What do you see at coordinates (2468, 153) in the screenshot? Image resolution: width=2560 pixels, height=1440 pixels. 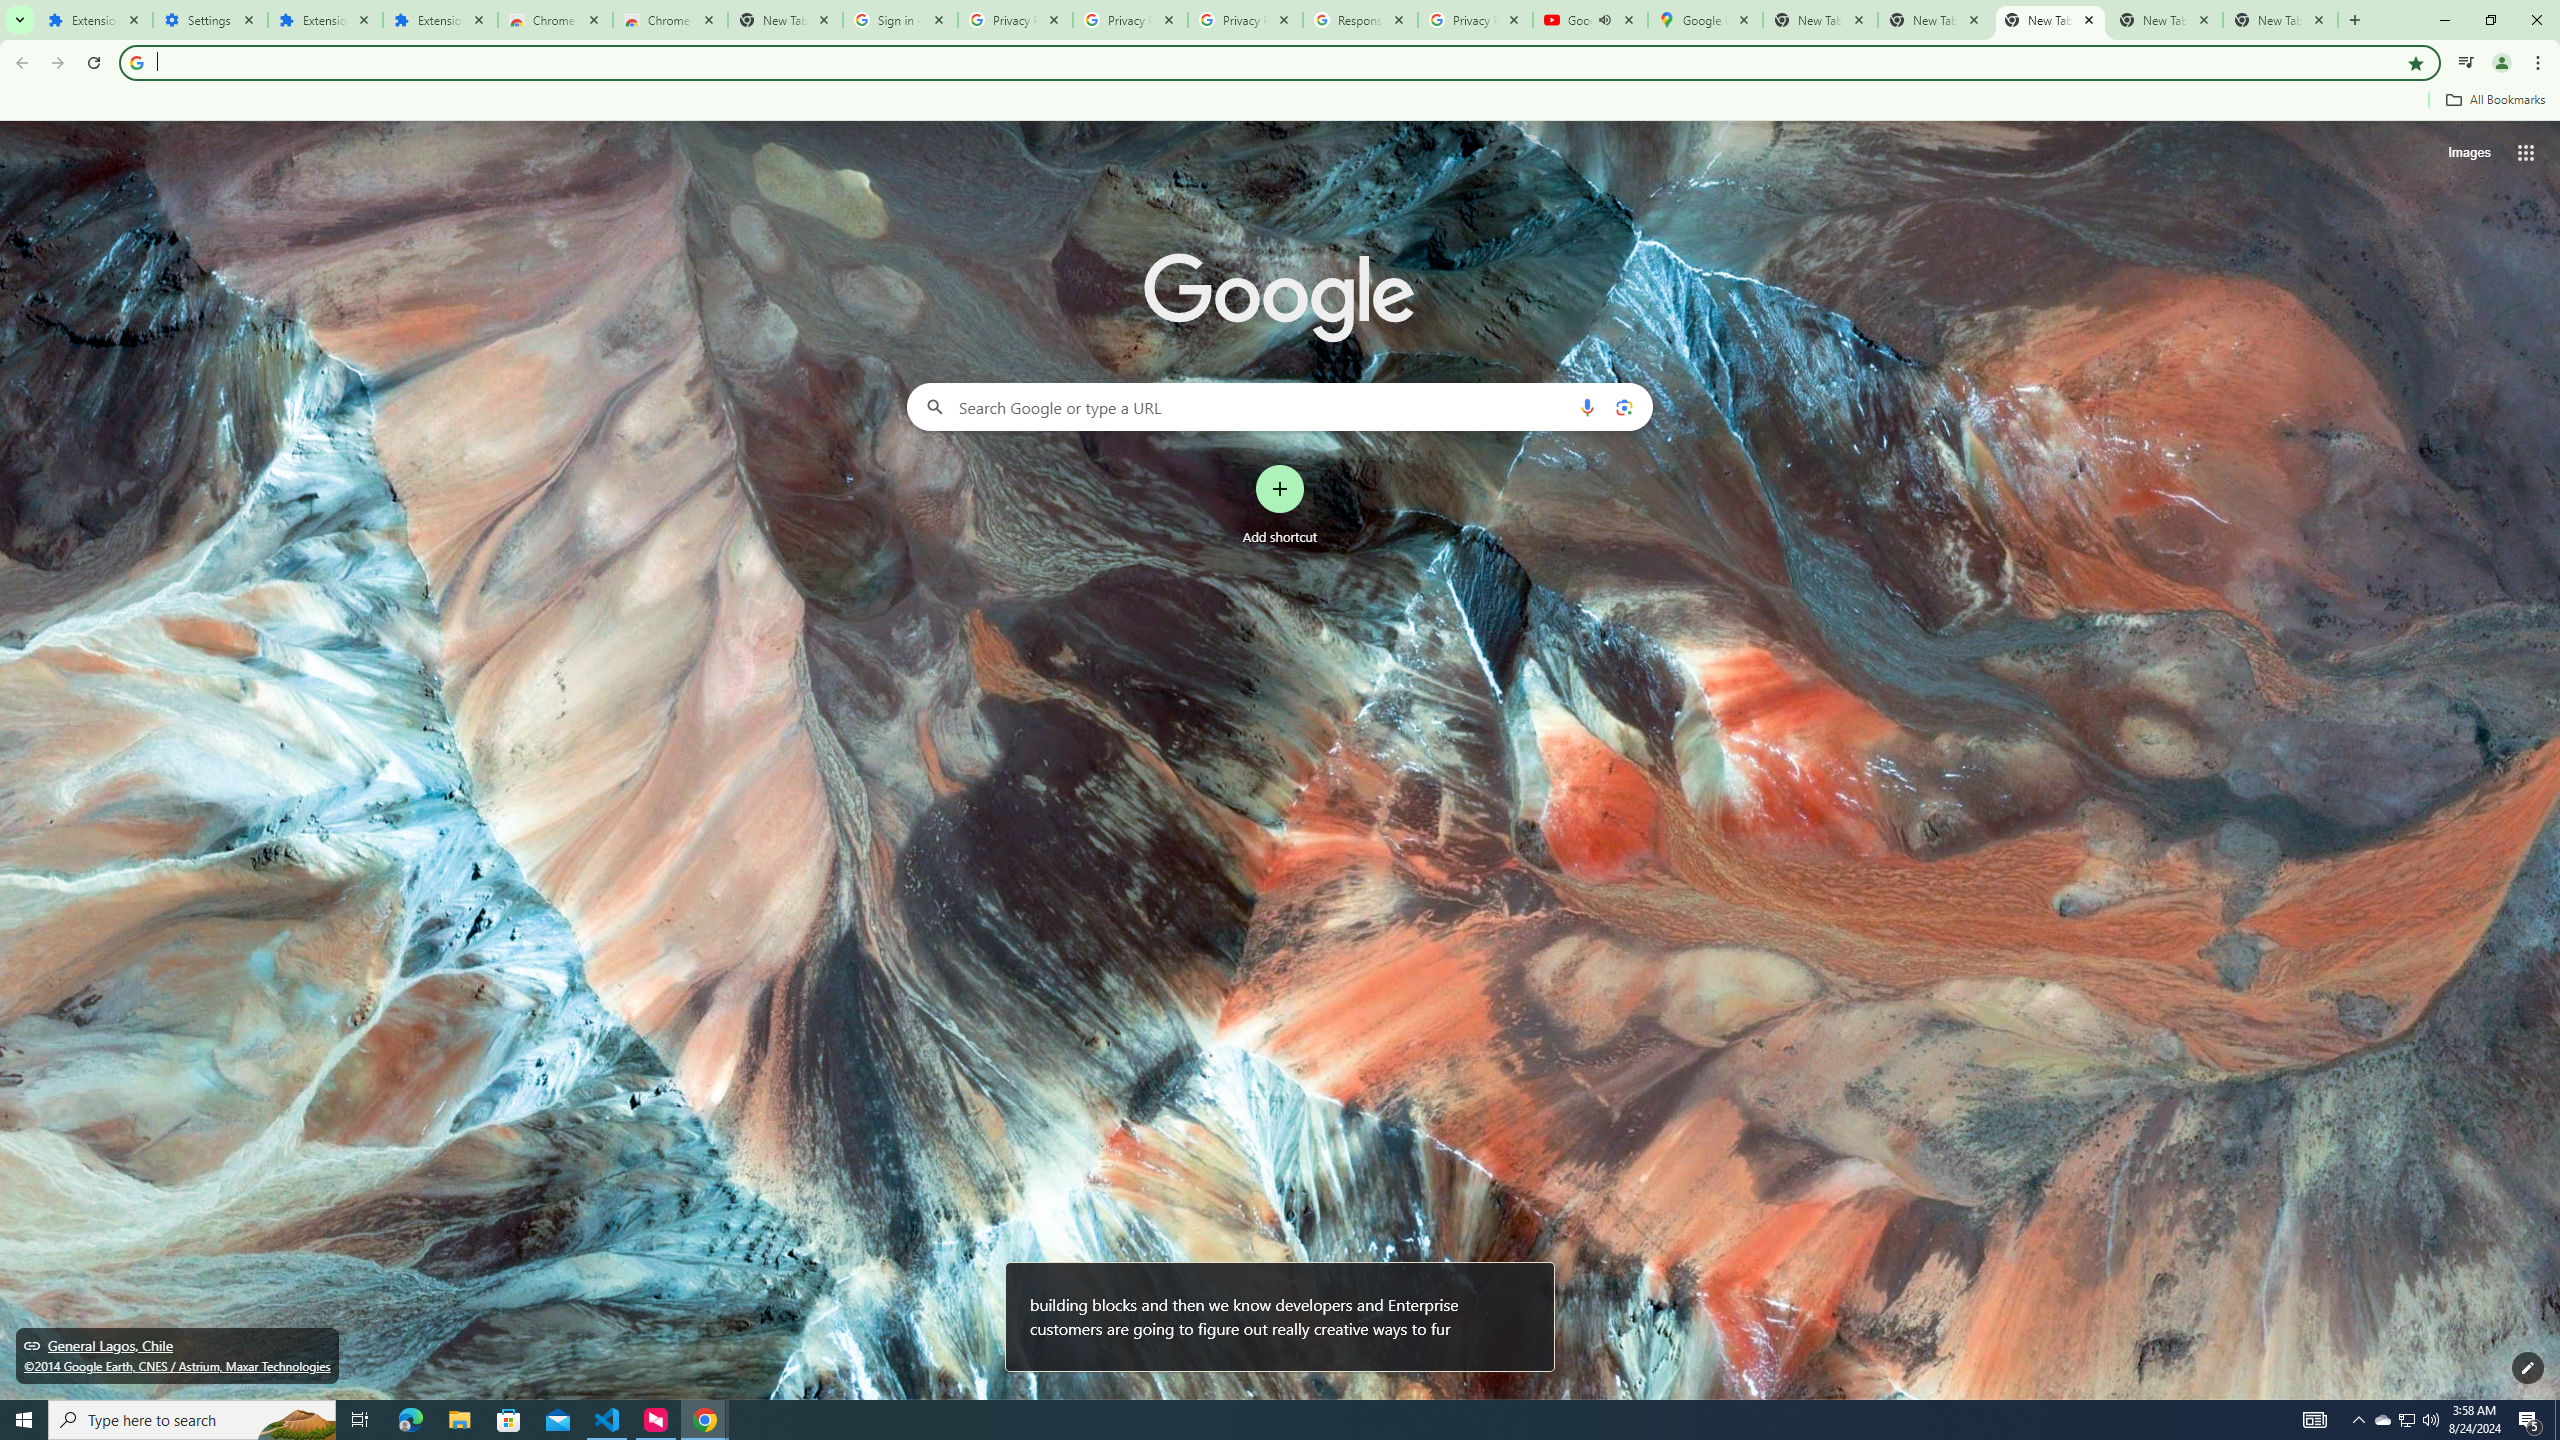 I see `Search for Images ` at bounding box center [2468, 153].